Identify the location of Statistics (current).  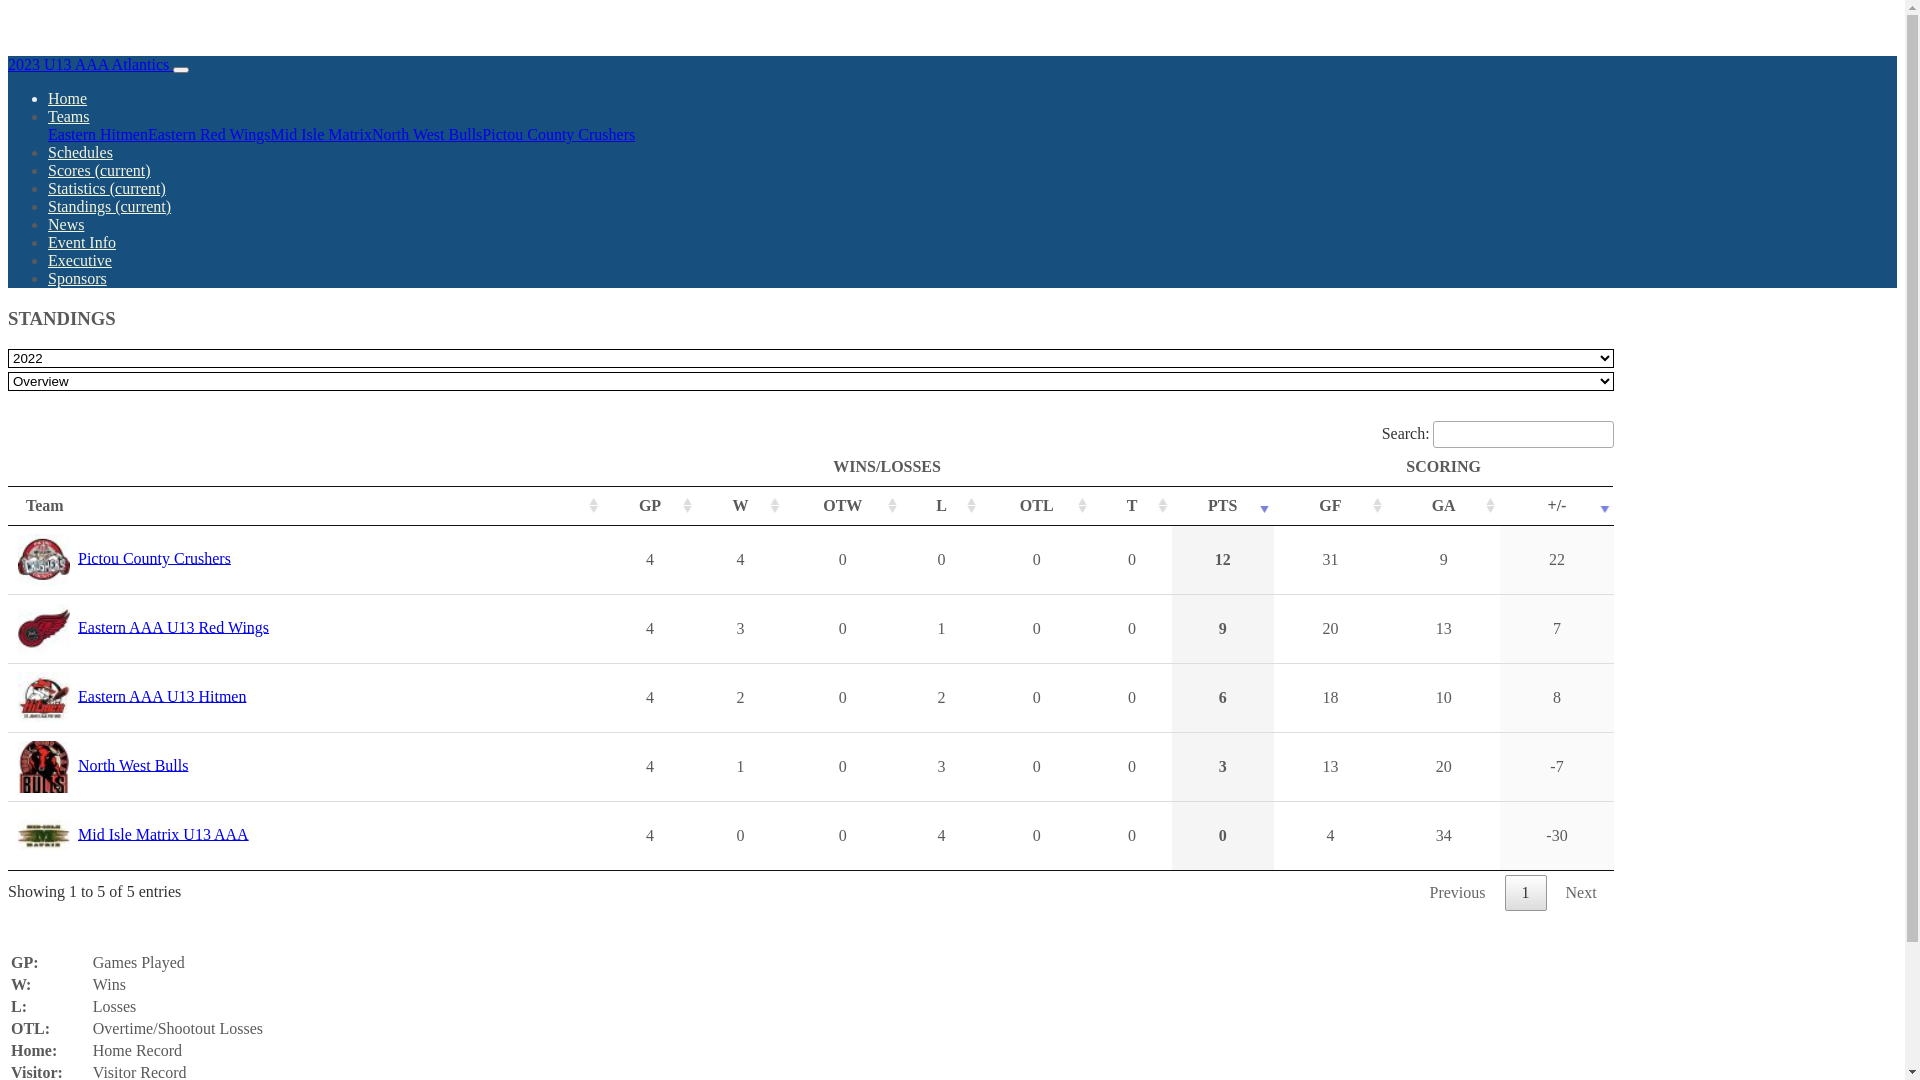
(107, 188).